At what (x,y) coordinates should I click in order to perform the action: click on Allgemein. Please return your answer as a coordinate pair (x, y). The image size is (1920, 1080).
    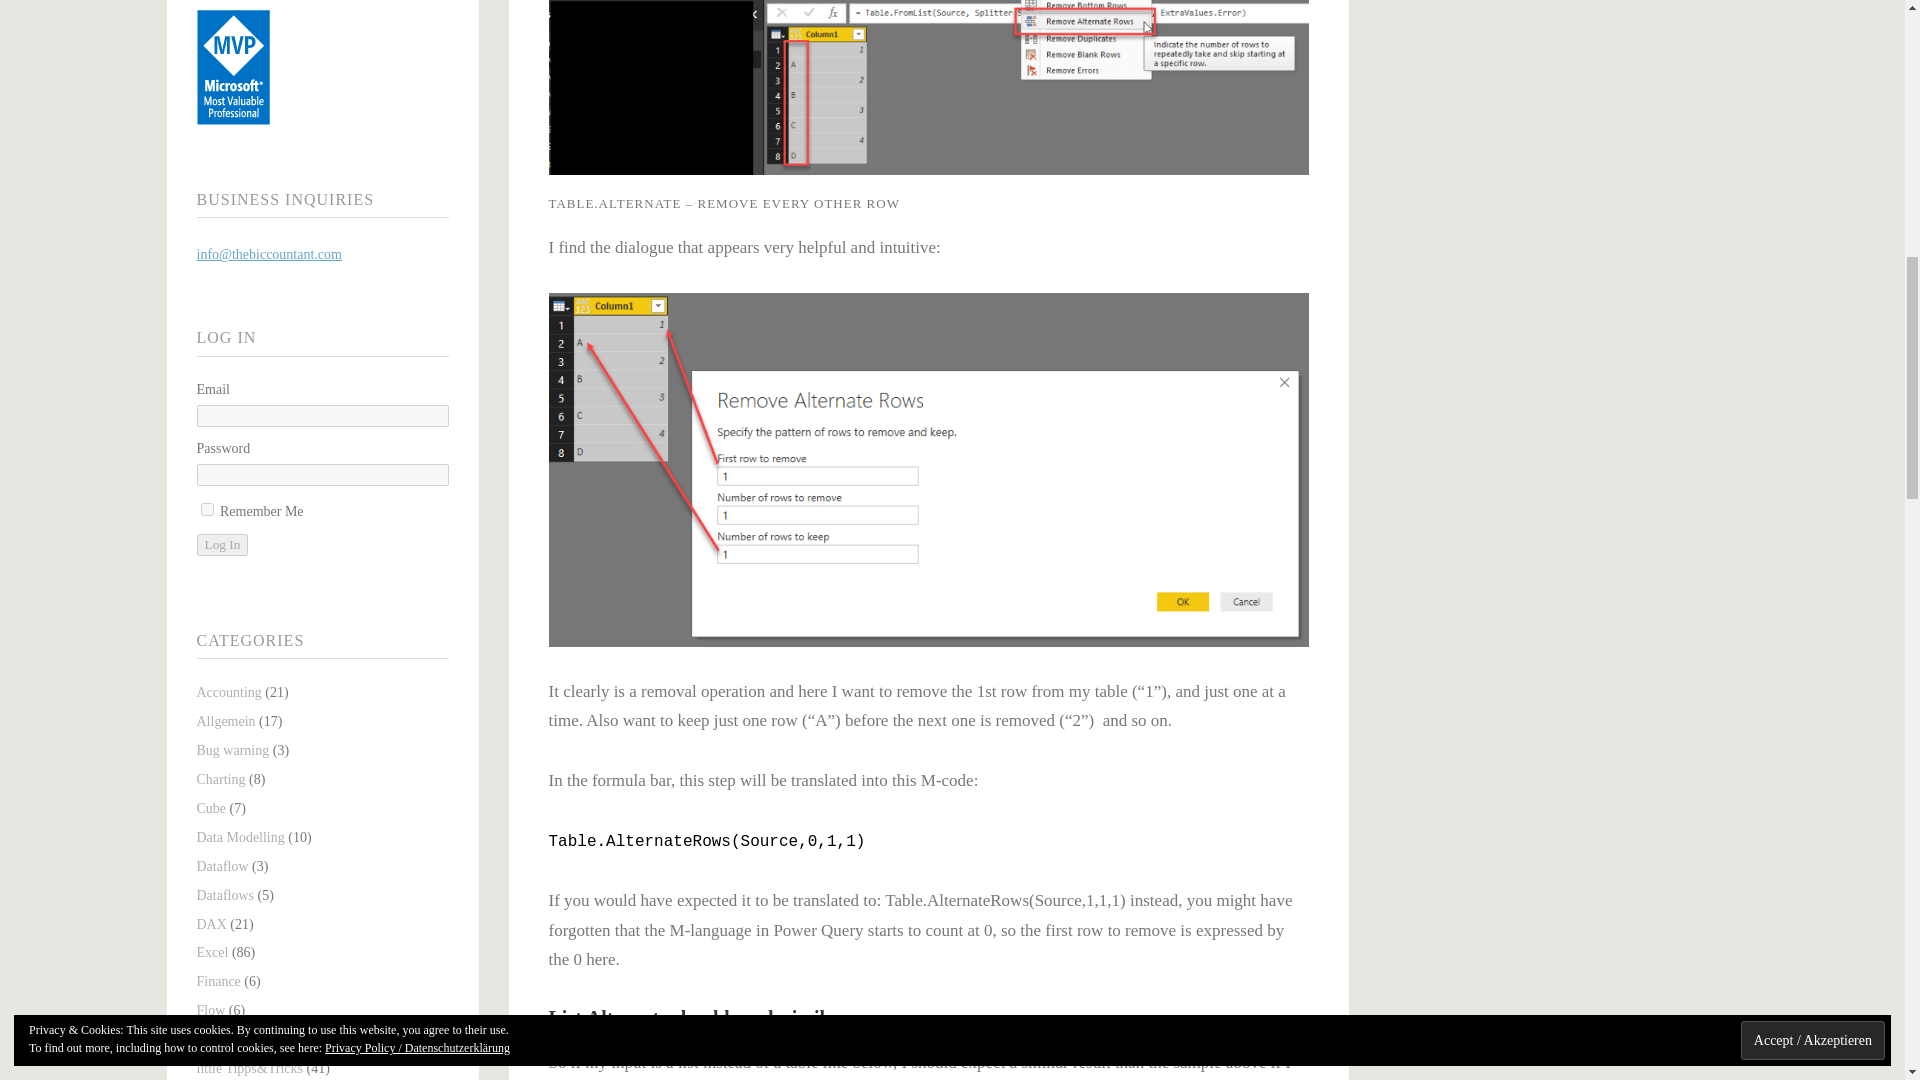
    Looking at the image, I should click on (225, 721).